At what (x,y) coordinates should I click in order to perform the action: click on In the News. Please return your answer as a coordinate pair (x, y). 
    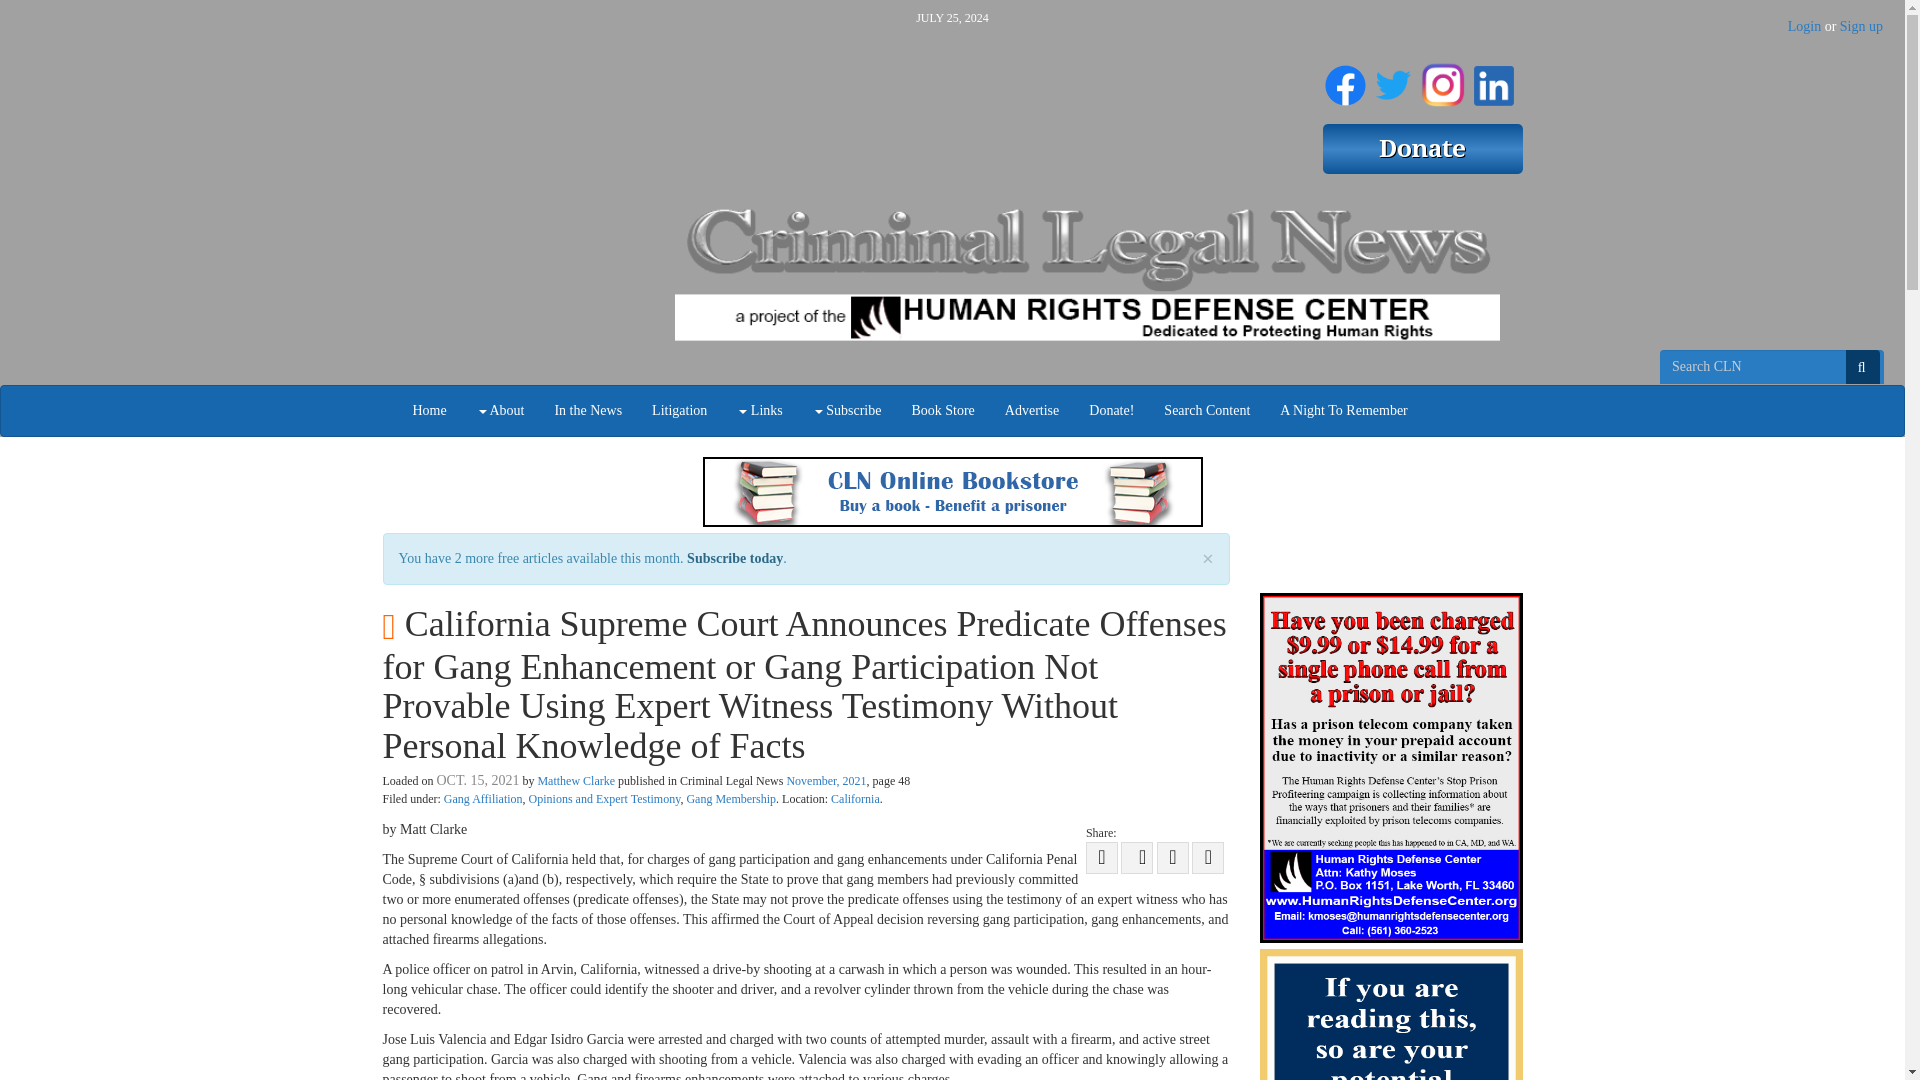
    Looking at the image, I should click on (588, 410).